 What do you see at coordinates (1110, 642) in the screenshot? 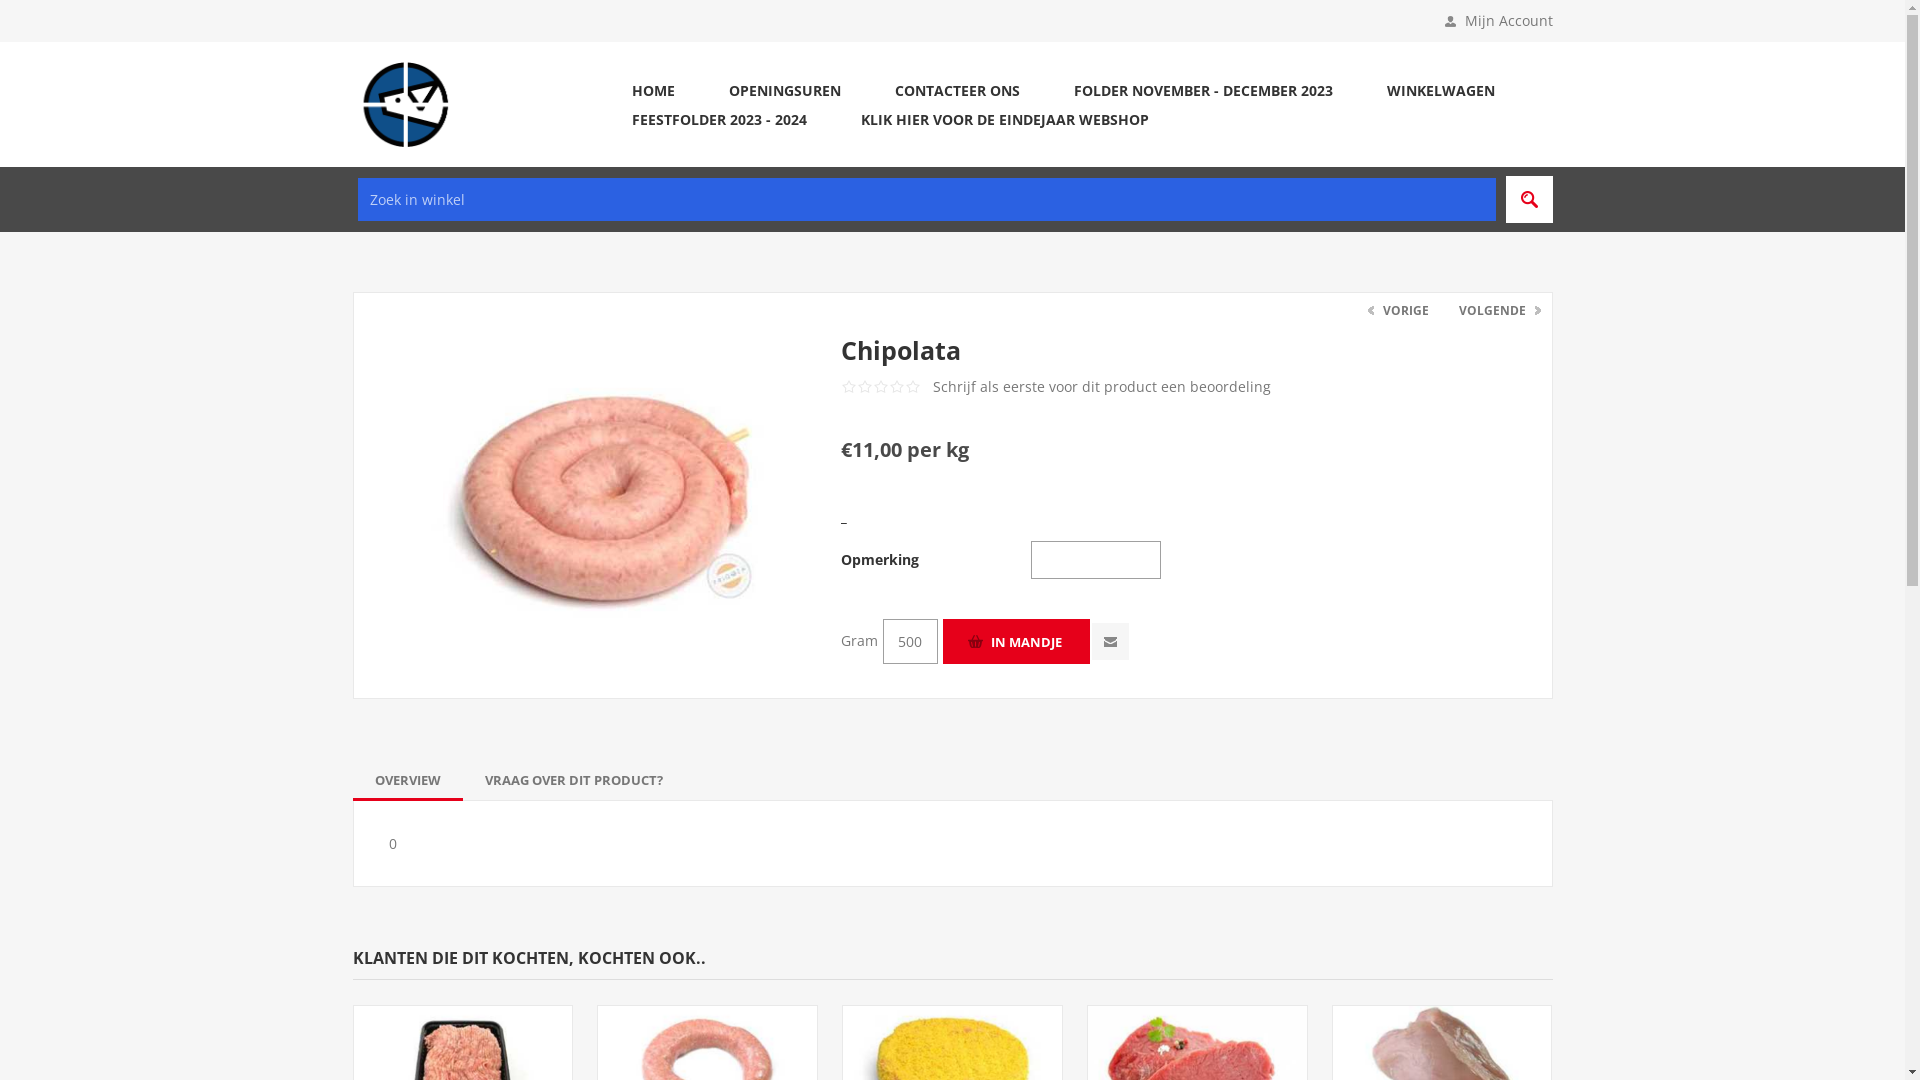
I see `E-mail een vriend` at bounding box center [1110, 642].